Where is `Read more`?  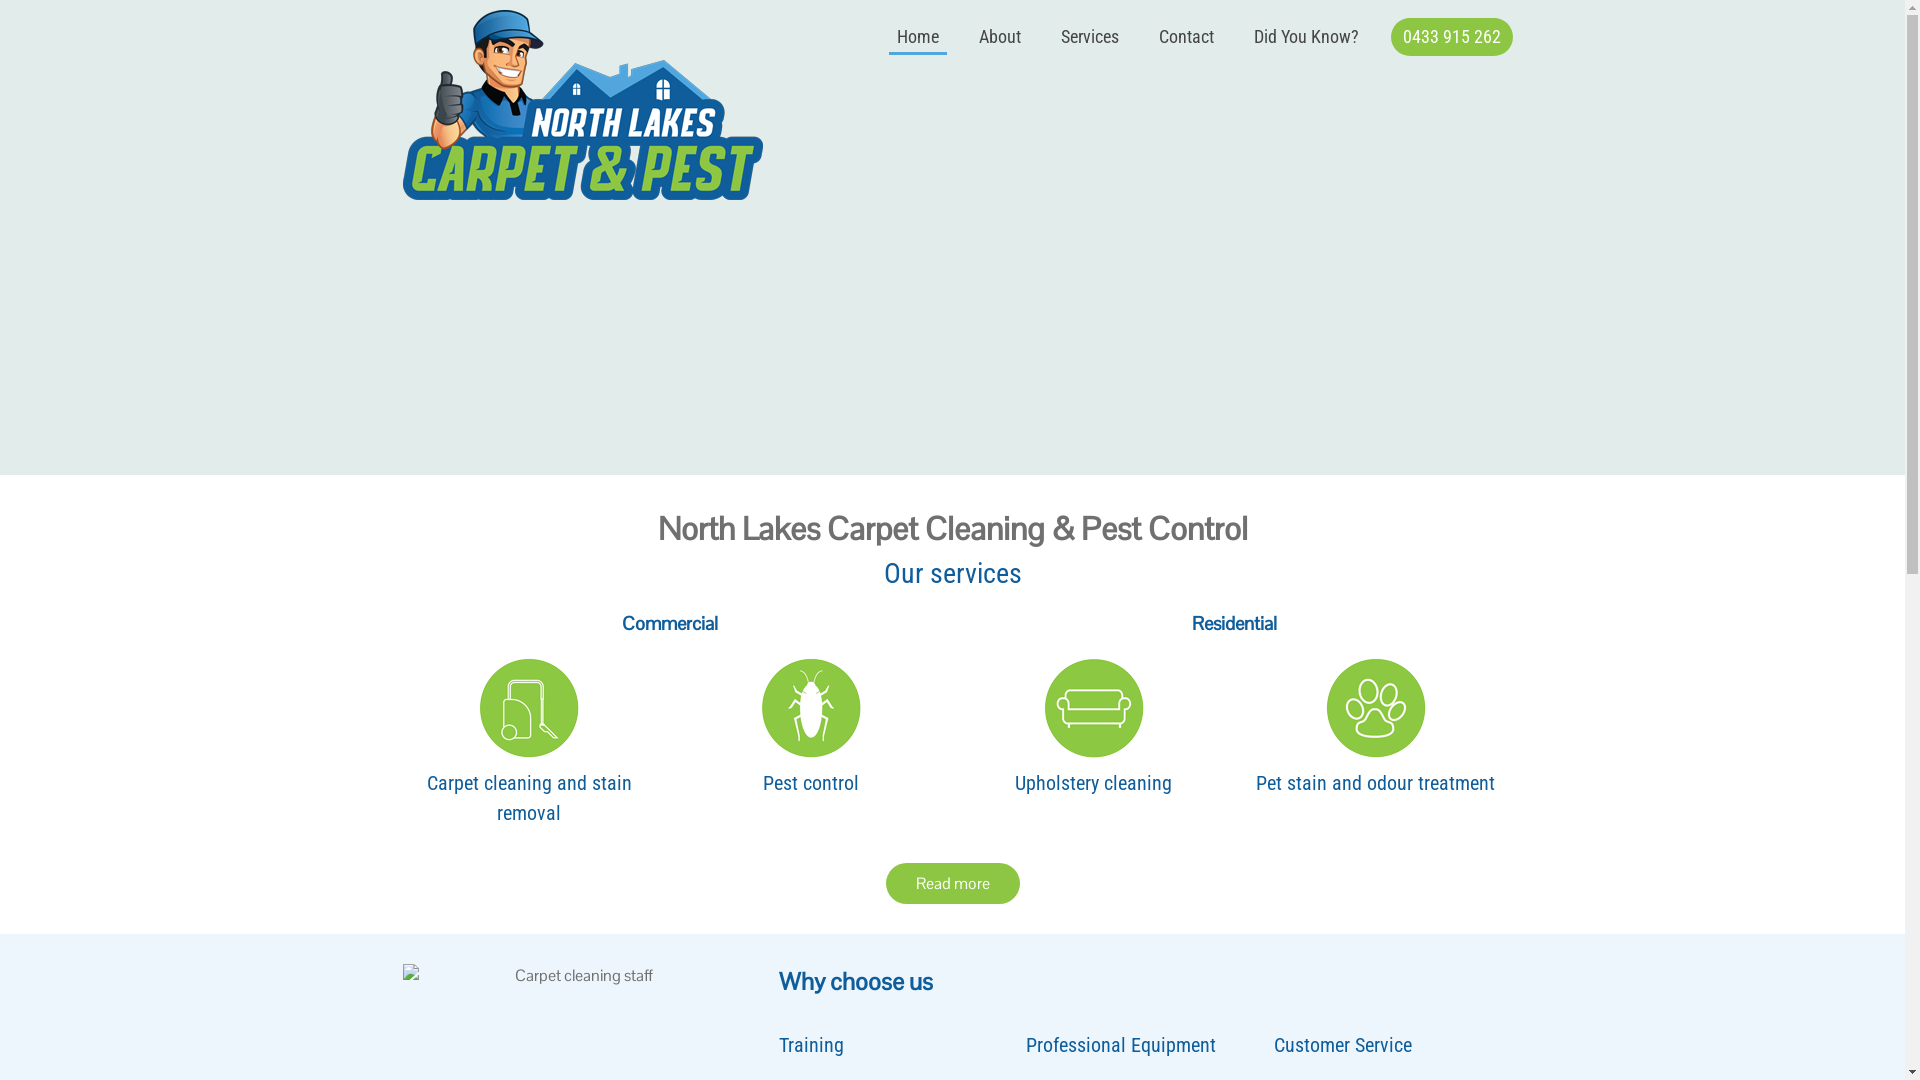
Read more is located at coordinates (953, 884).